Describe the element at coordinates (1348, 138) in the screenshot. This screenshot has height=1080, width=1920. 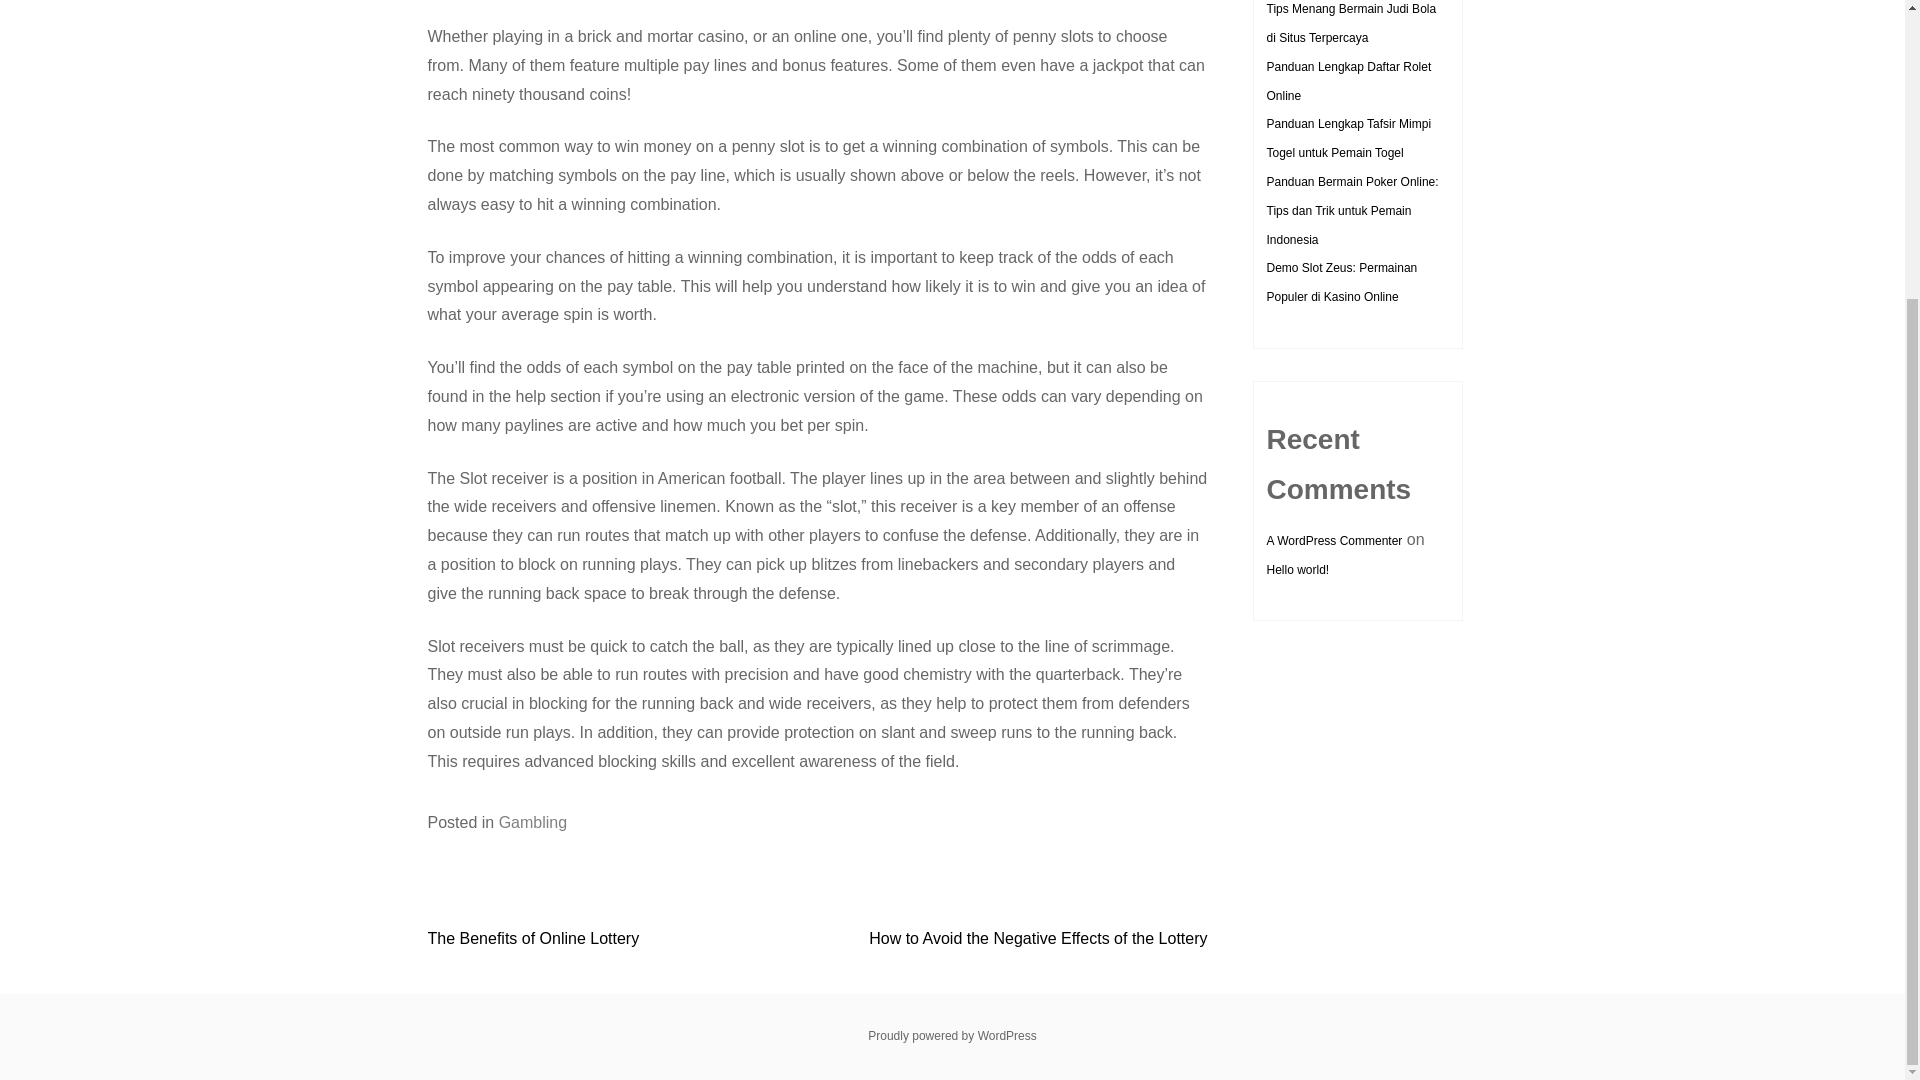
I see `Panduan Lengkap Tafsir Mimpi Togel untuk Pemain Togel` at that location.